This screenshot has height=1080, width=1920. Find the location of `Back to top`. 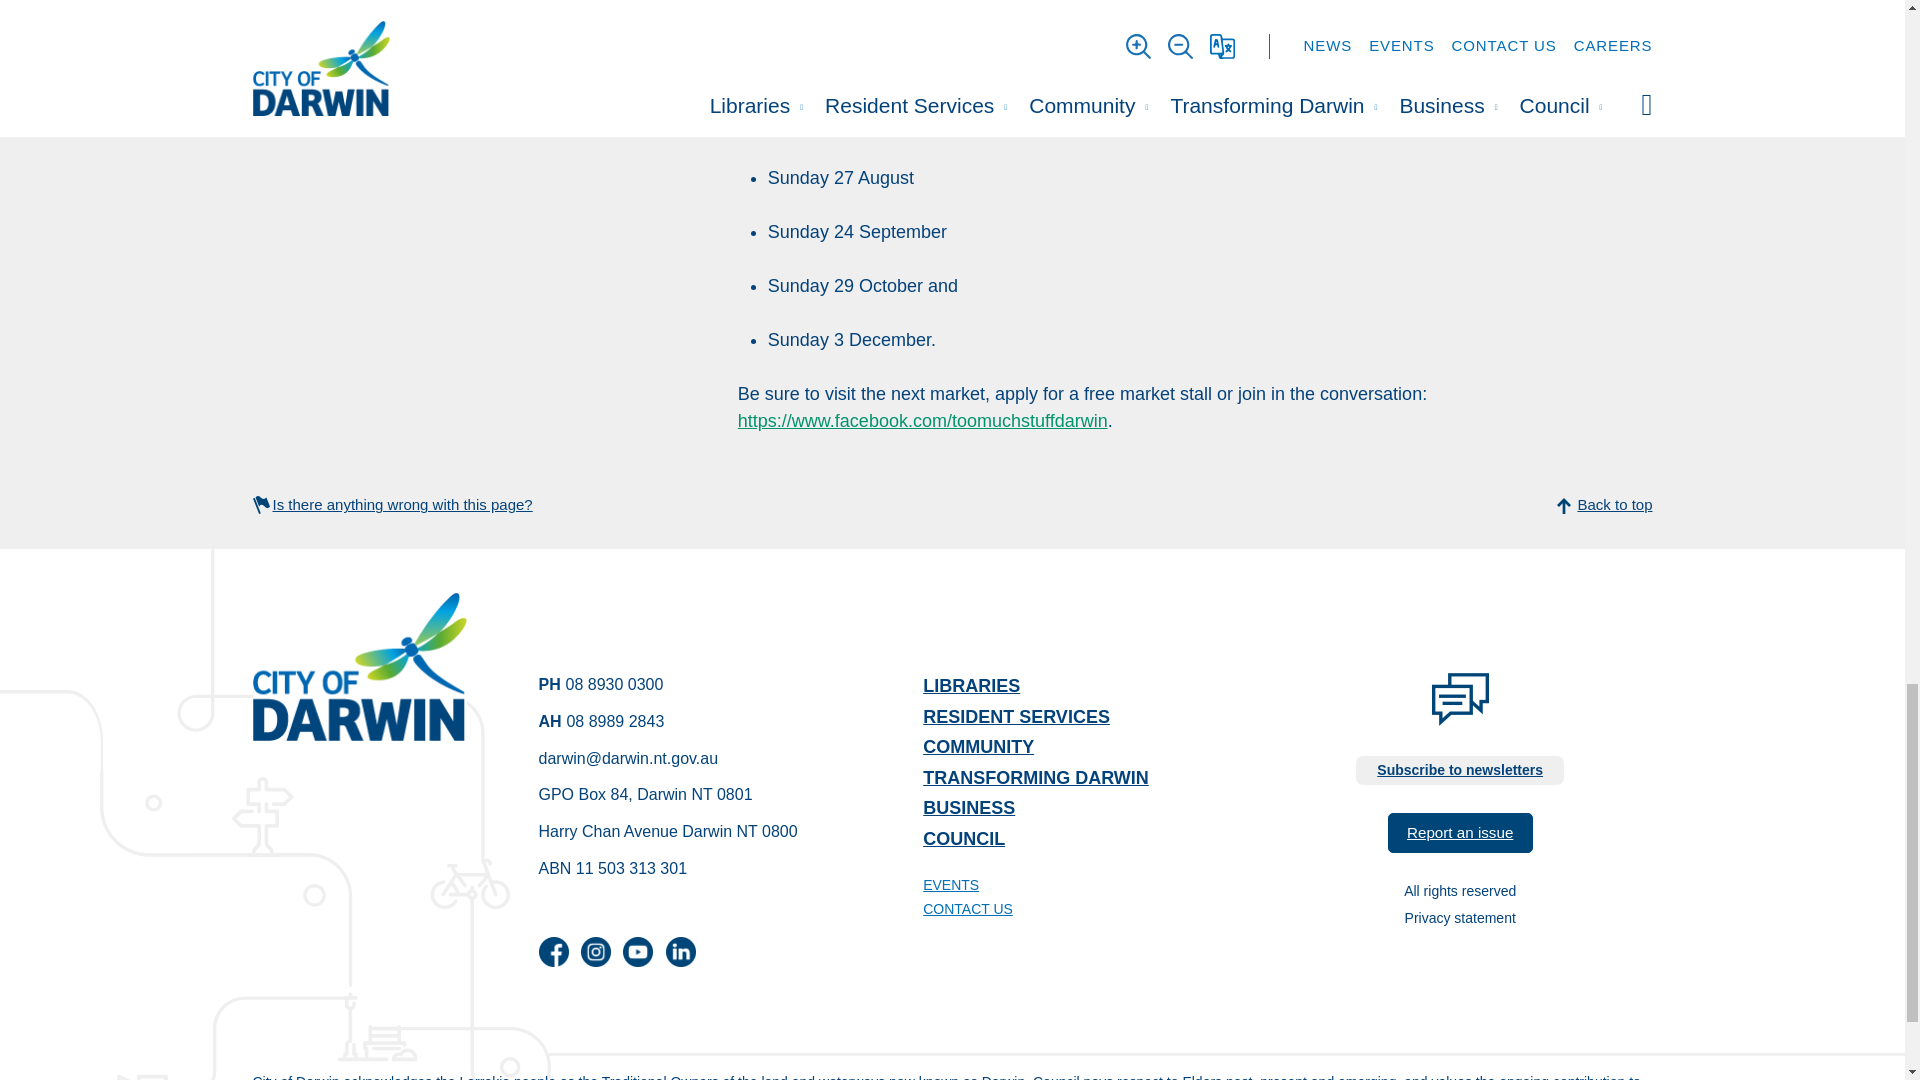

Back to top is located at coordinates (951, 505).